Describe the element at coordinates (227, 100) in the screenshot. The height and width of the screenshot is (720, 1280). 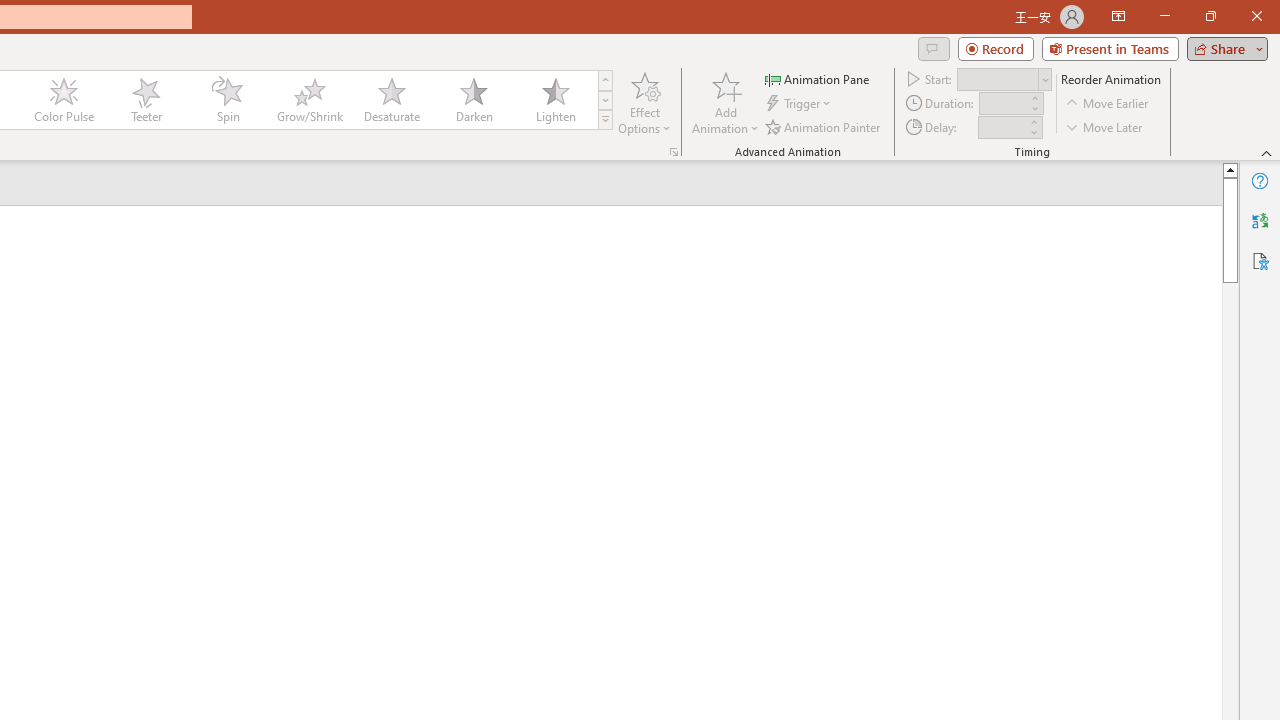
I see `Spin` at that location.